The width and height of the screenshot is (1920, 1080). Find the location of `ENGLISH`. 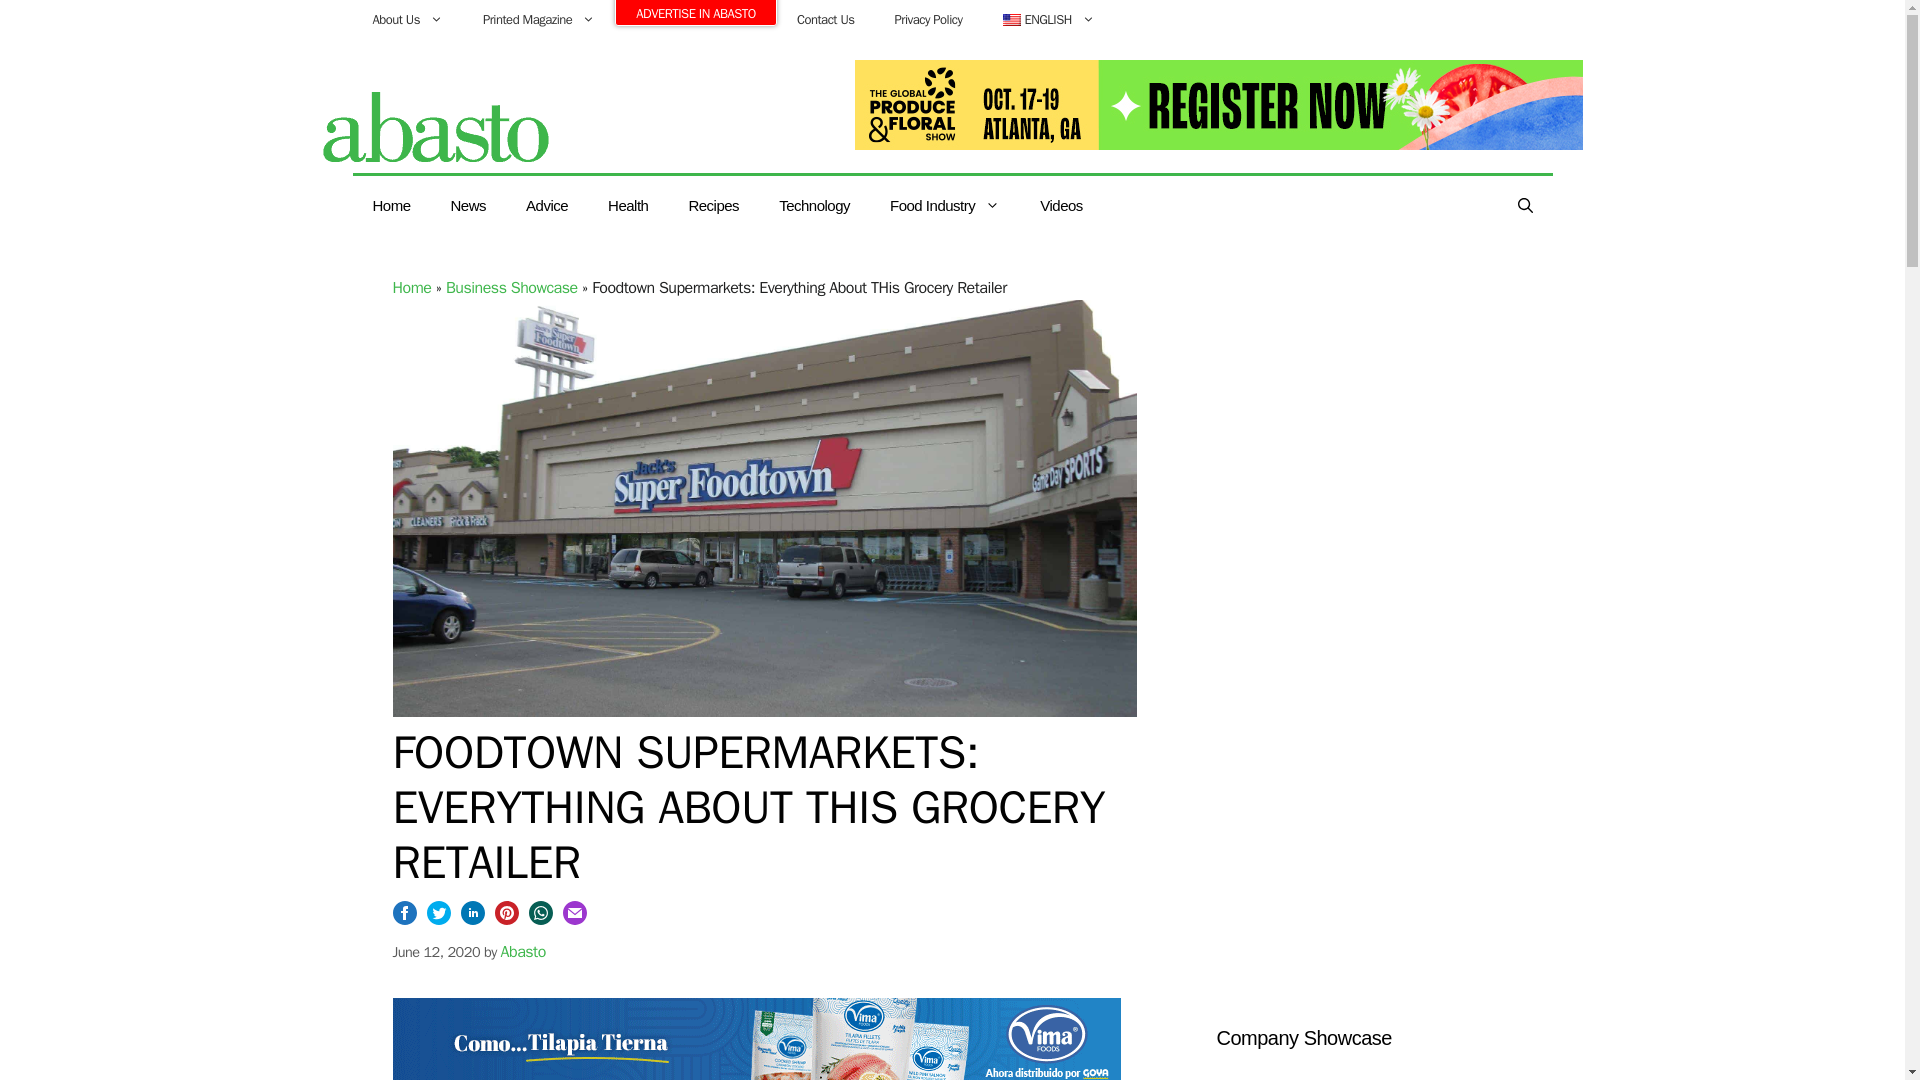

ENGLISH is located at coordinates (1049, 20).